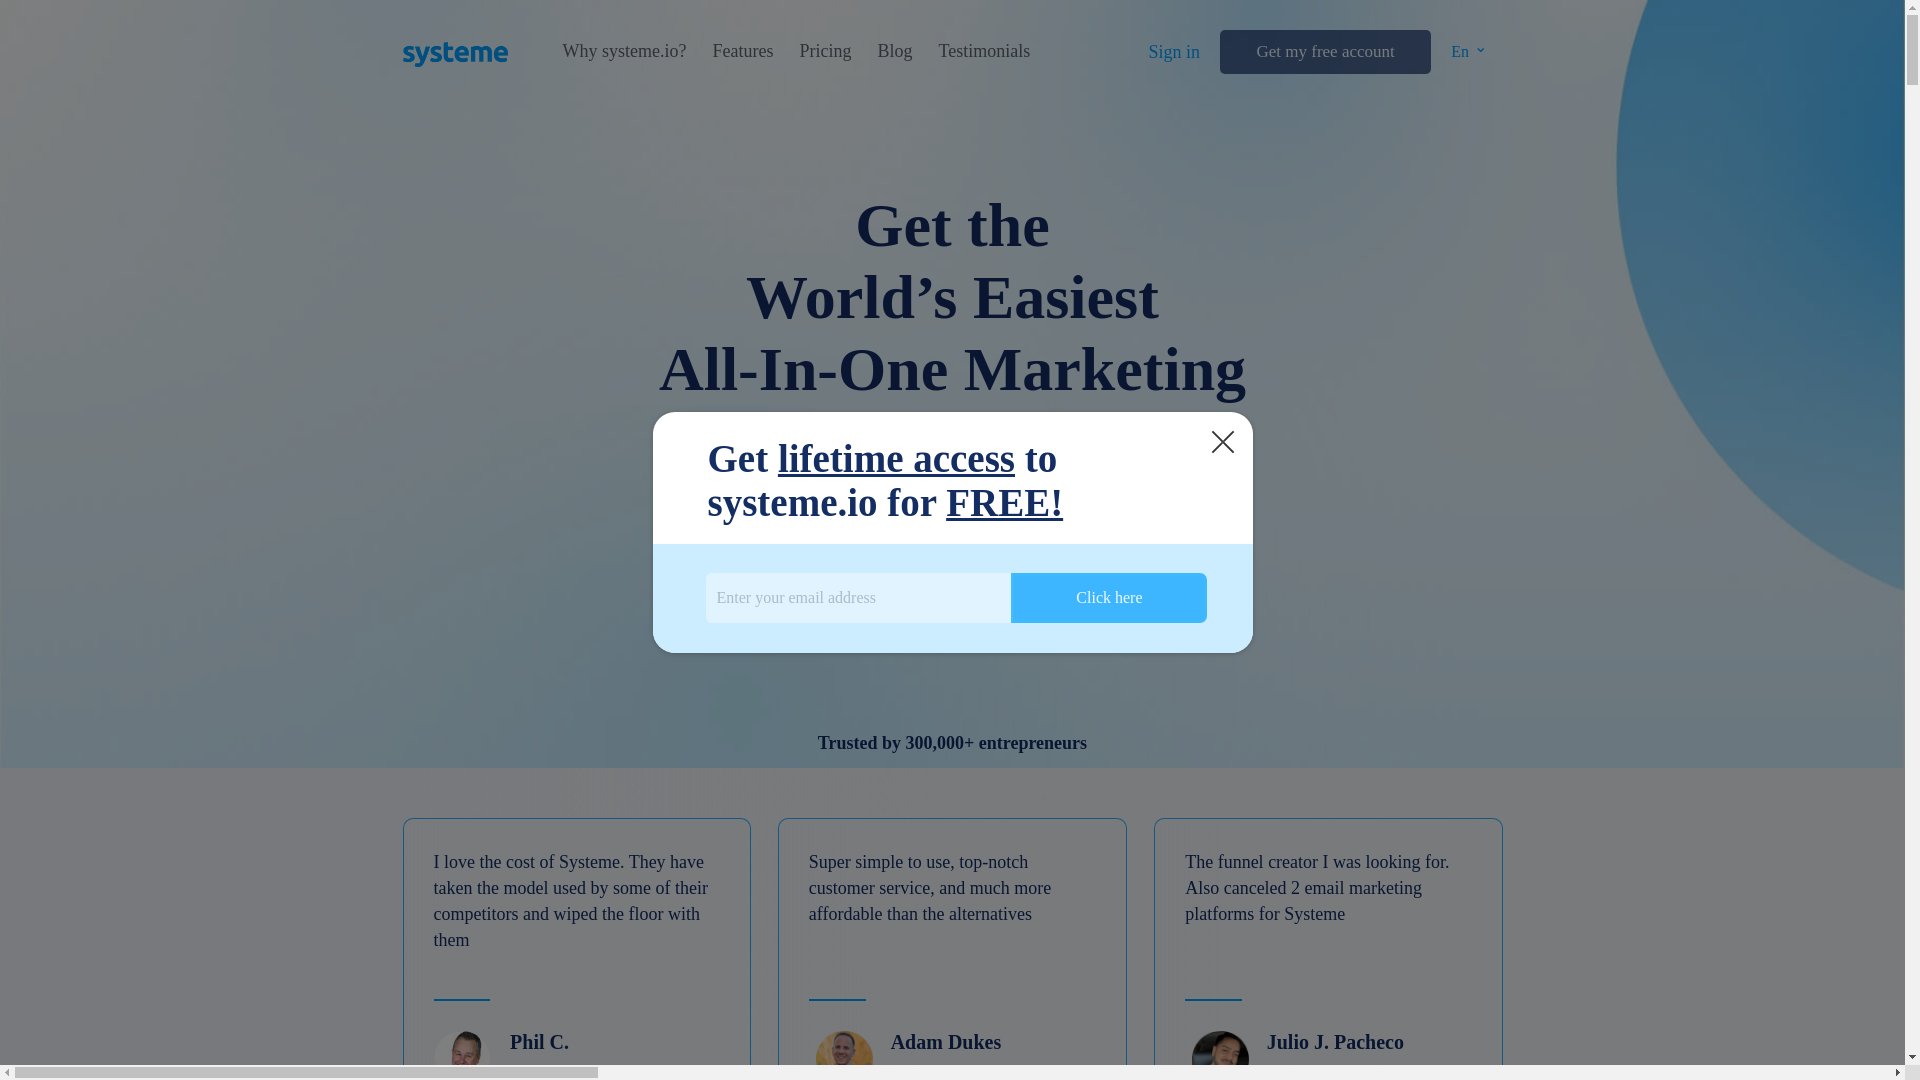 The image size is (1920, 1080). Describe the element at coordinates (742, 51) in the screenshot. I see `Features` at that location.